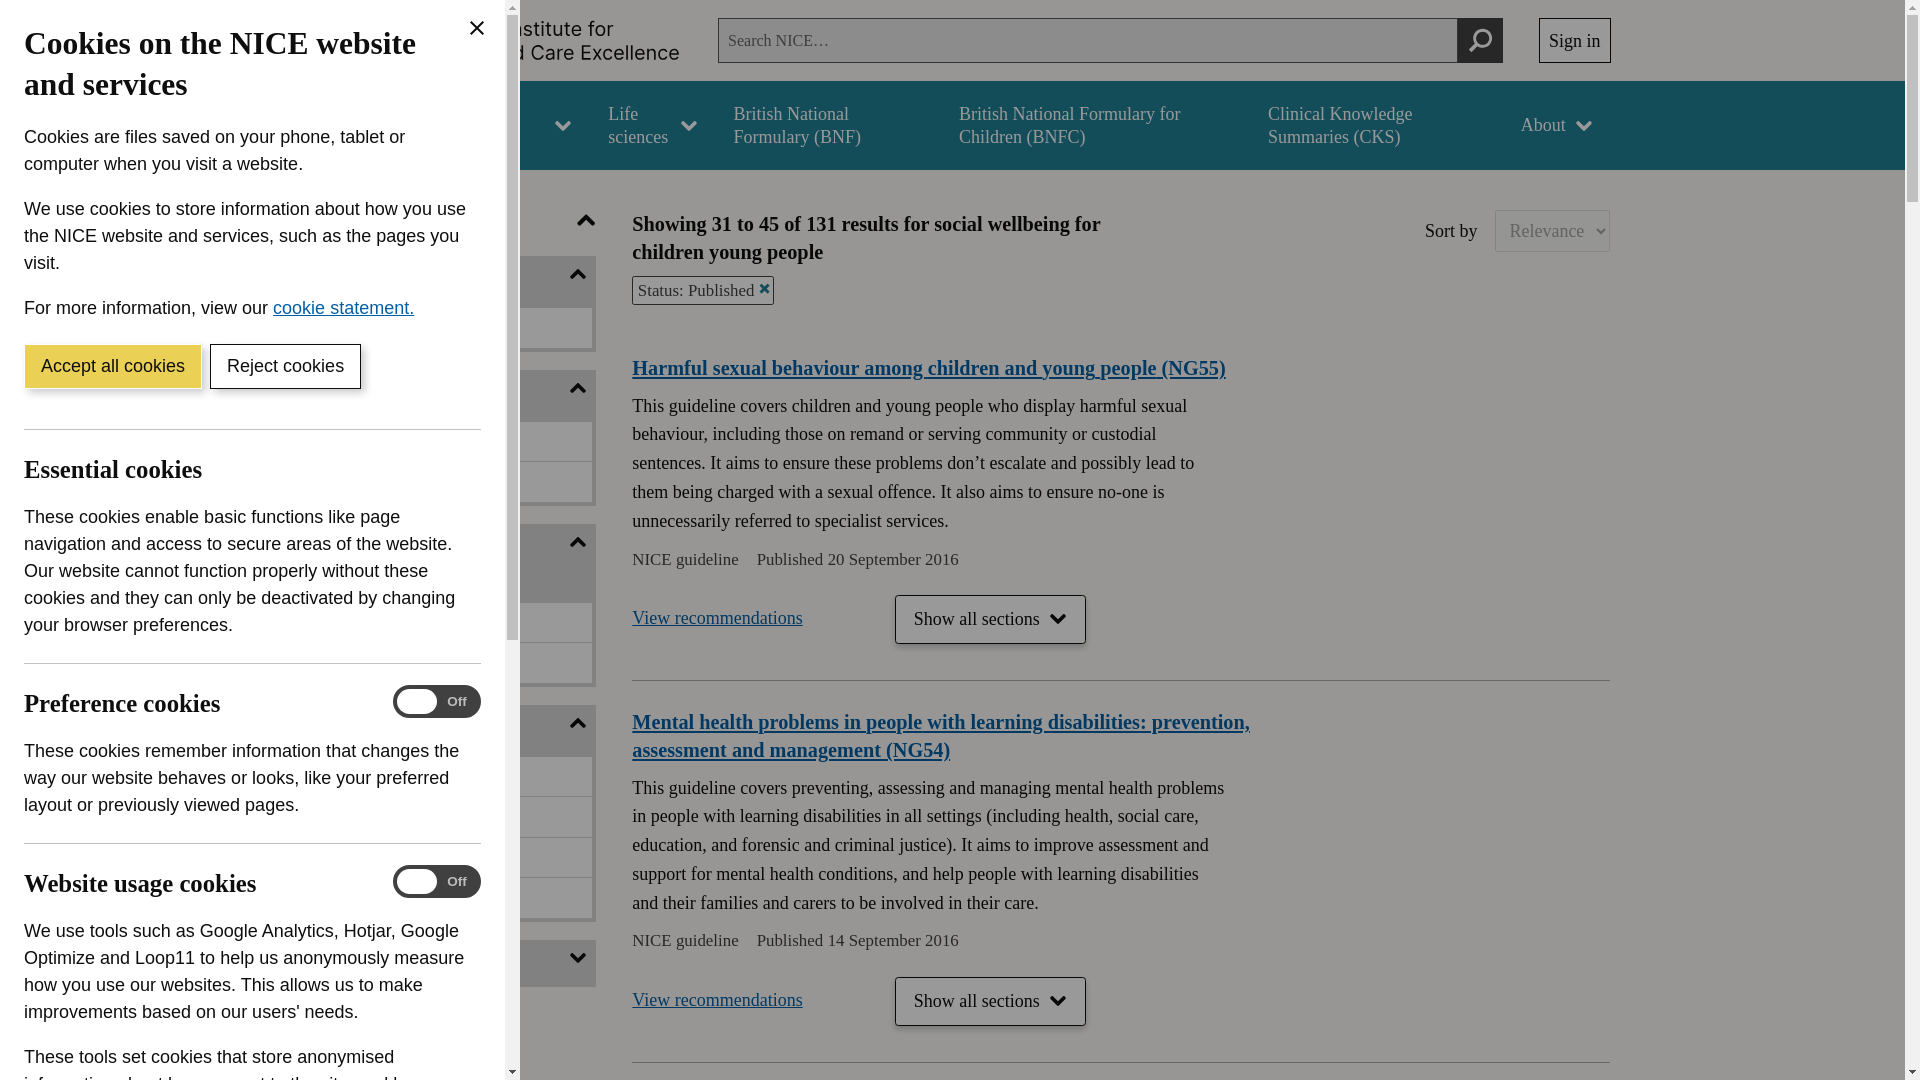 The image size is (1920, 1080). Describe the element at coordinates (316, 482) in the screenshot. I see `Quality standards` at that location.